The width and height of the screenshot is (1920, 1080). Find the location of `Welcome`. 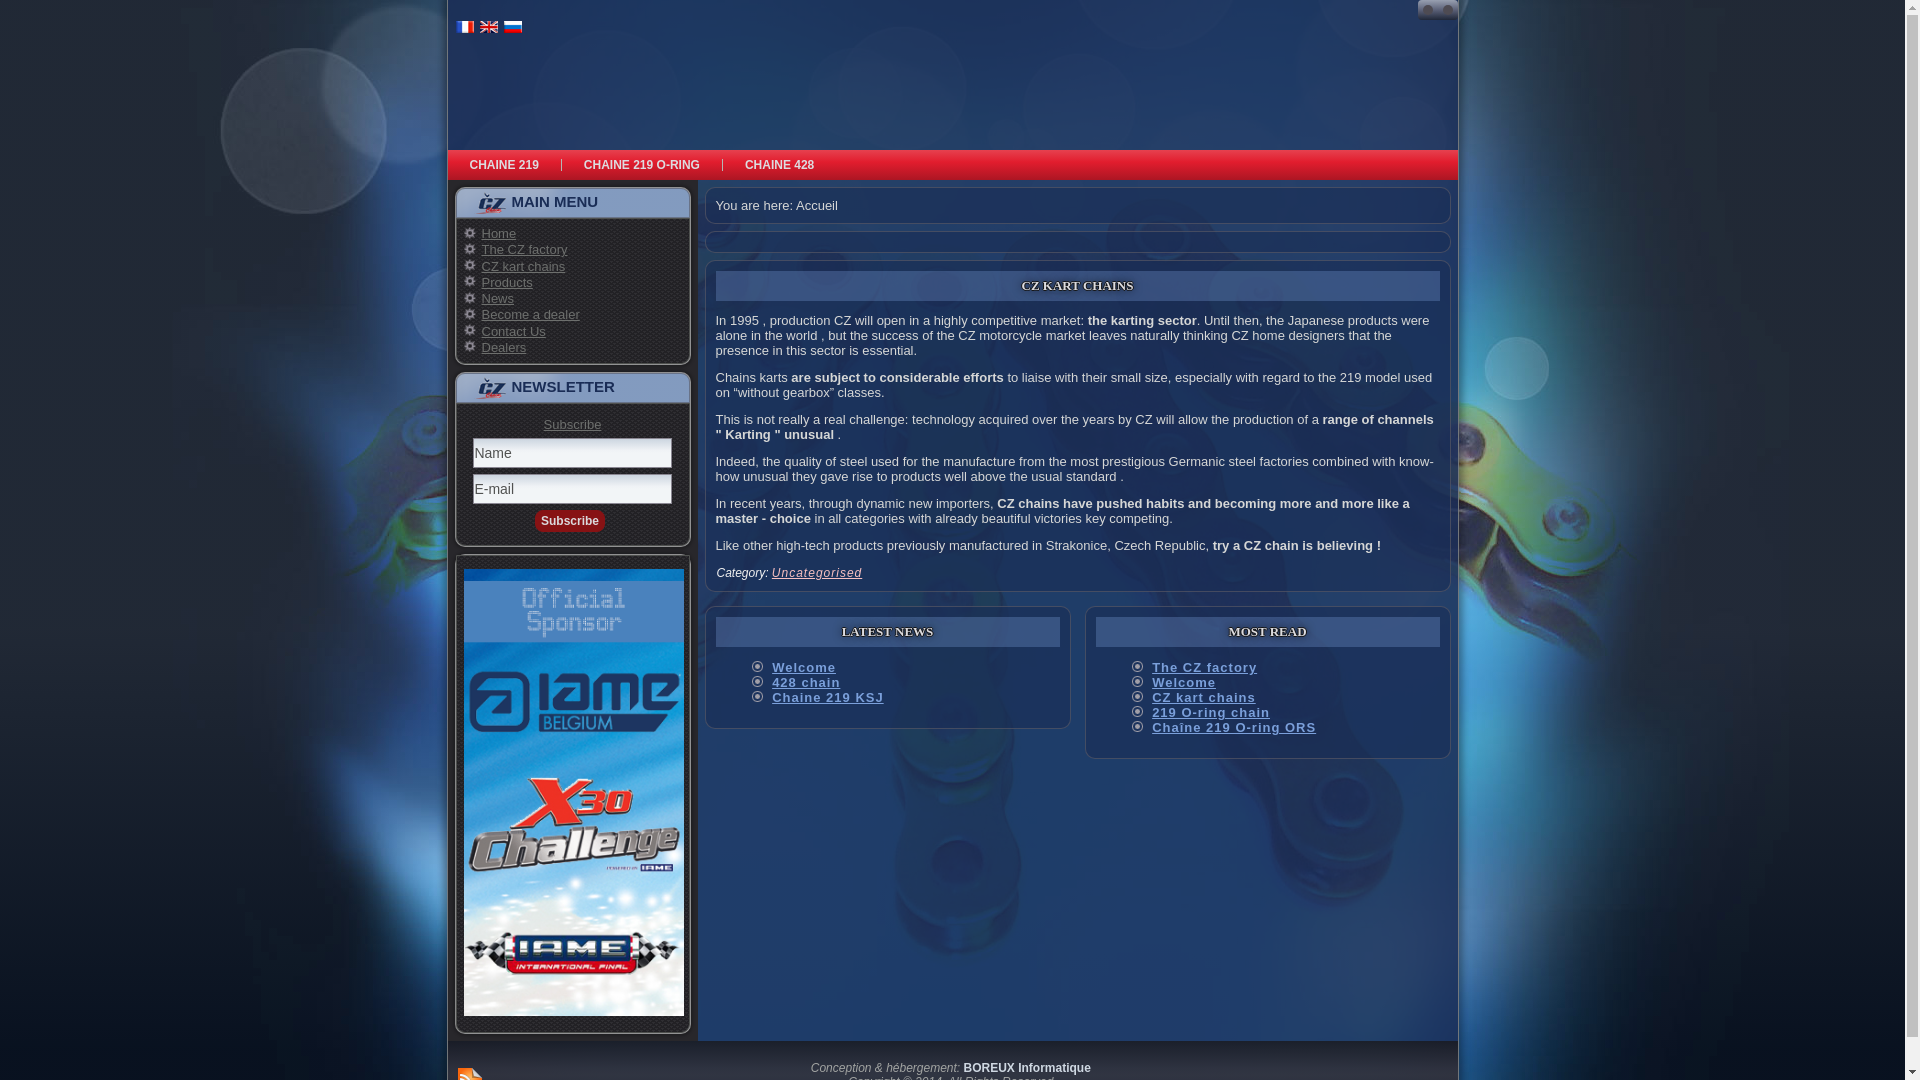

Welcome is located at coordinates (1184, 682).